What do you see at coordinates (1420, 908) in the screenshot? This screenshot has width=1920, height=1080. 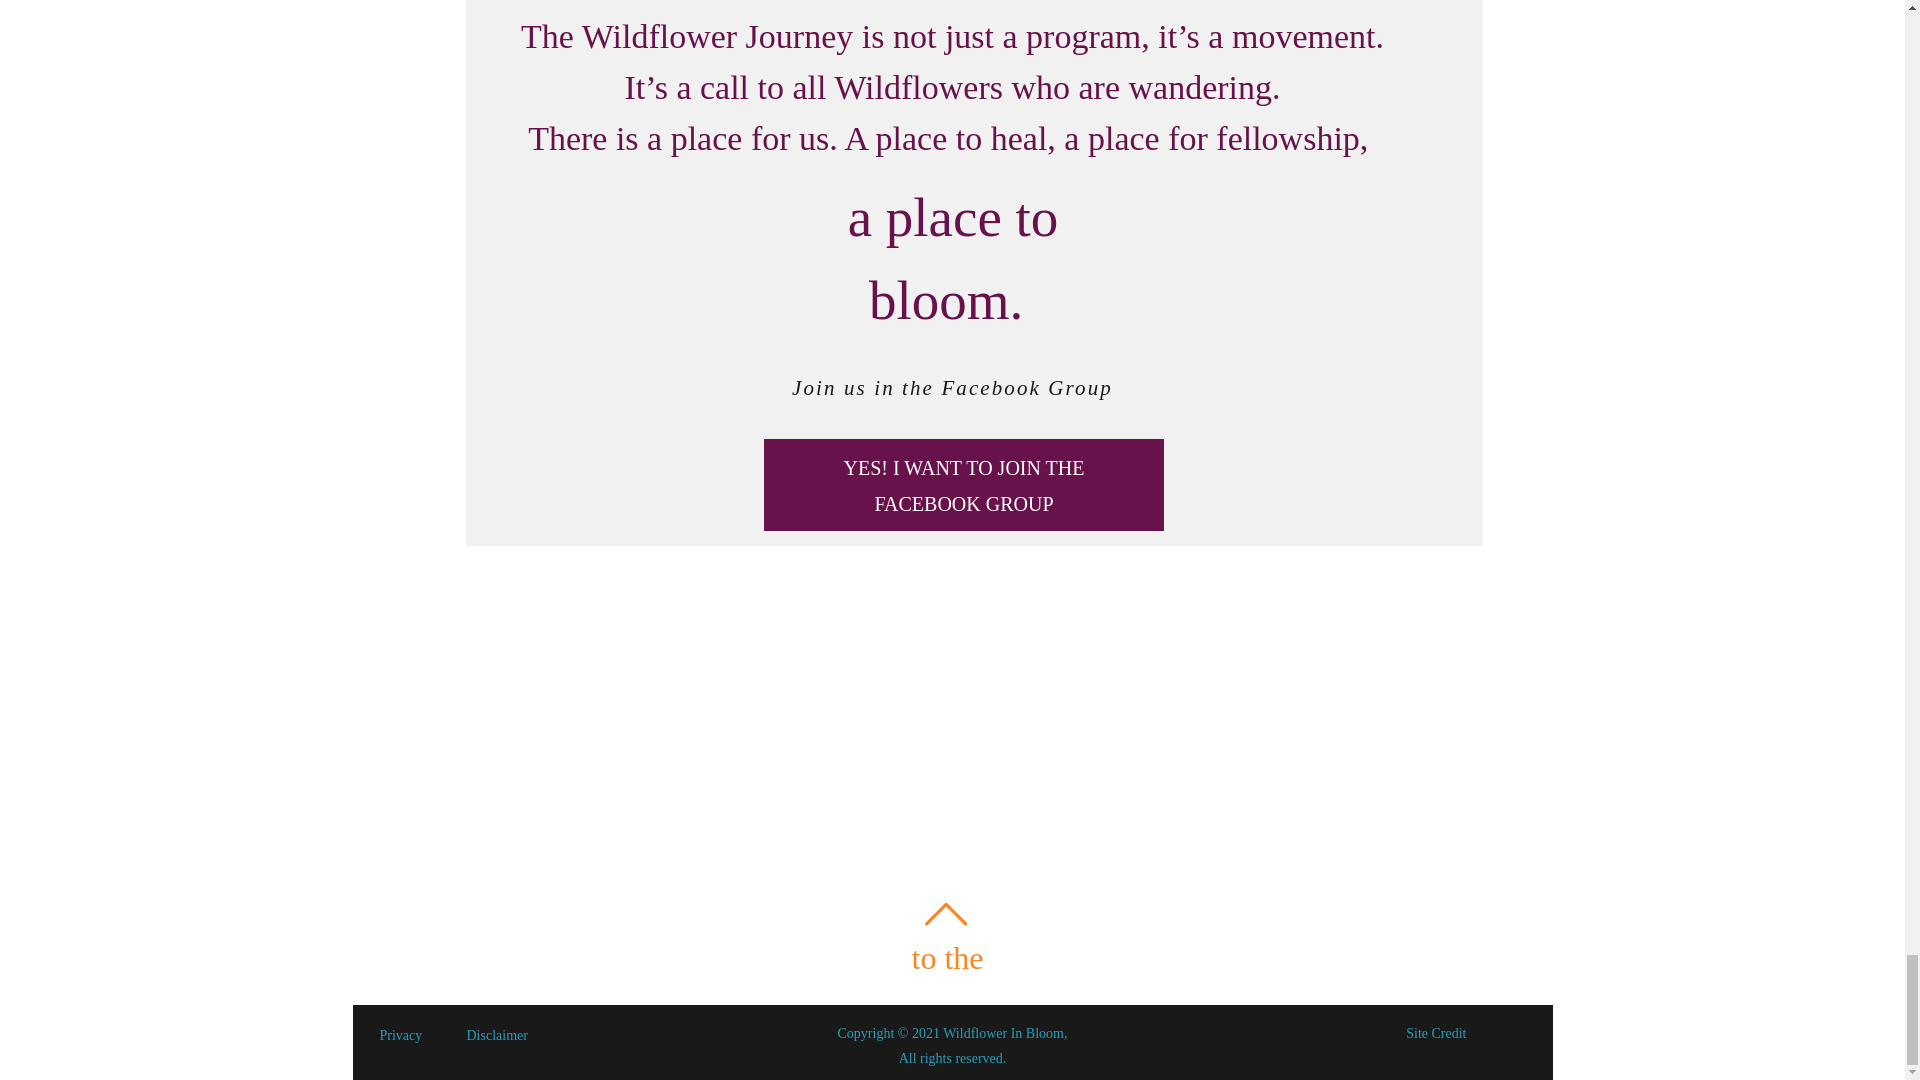 I see `BLOG` at bounding box center [1420, 908].